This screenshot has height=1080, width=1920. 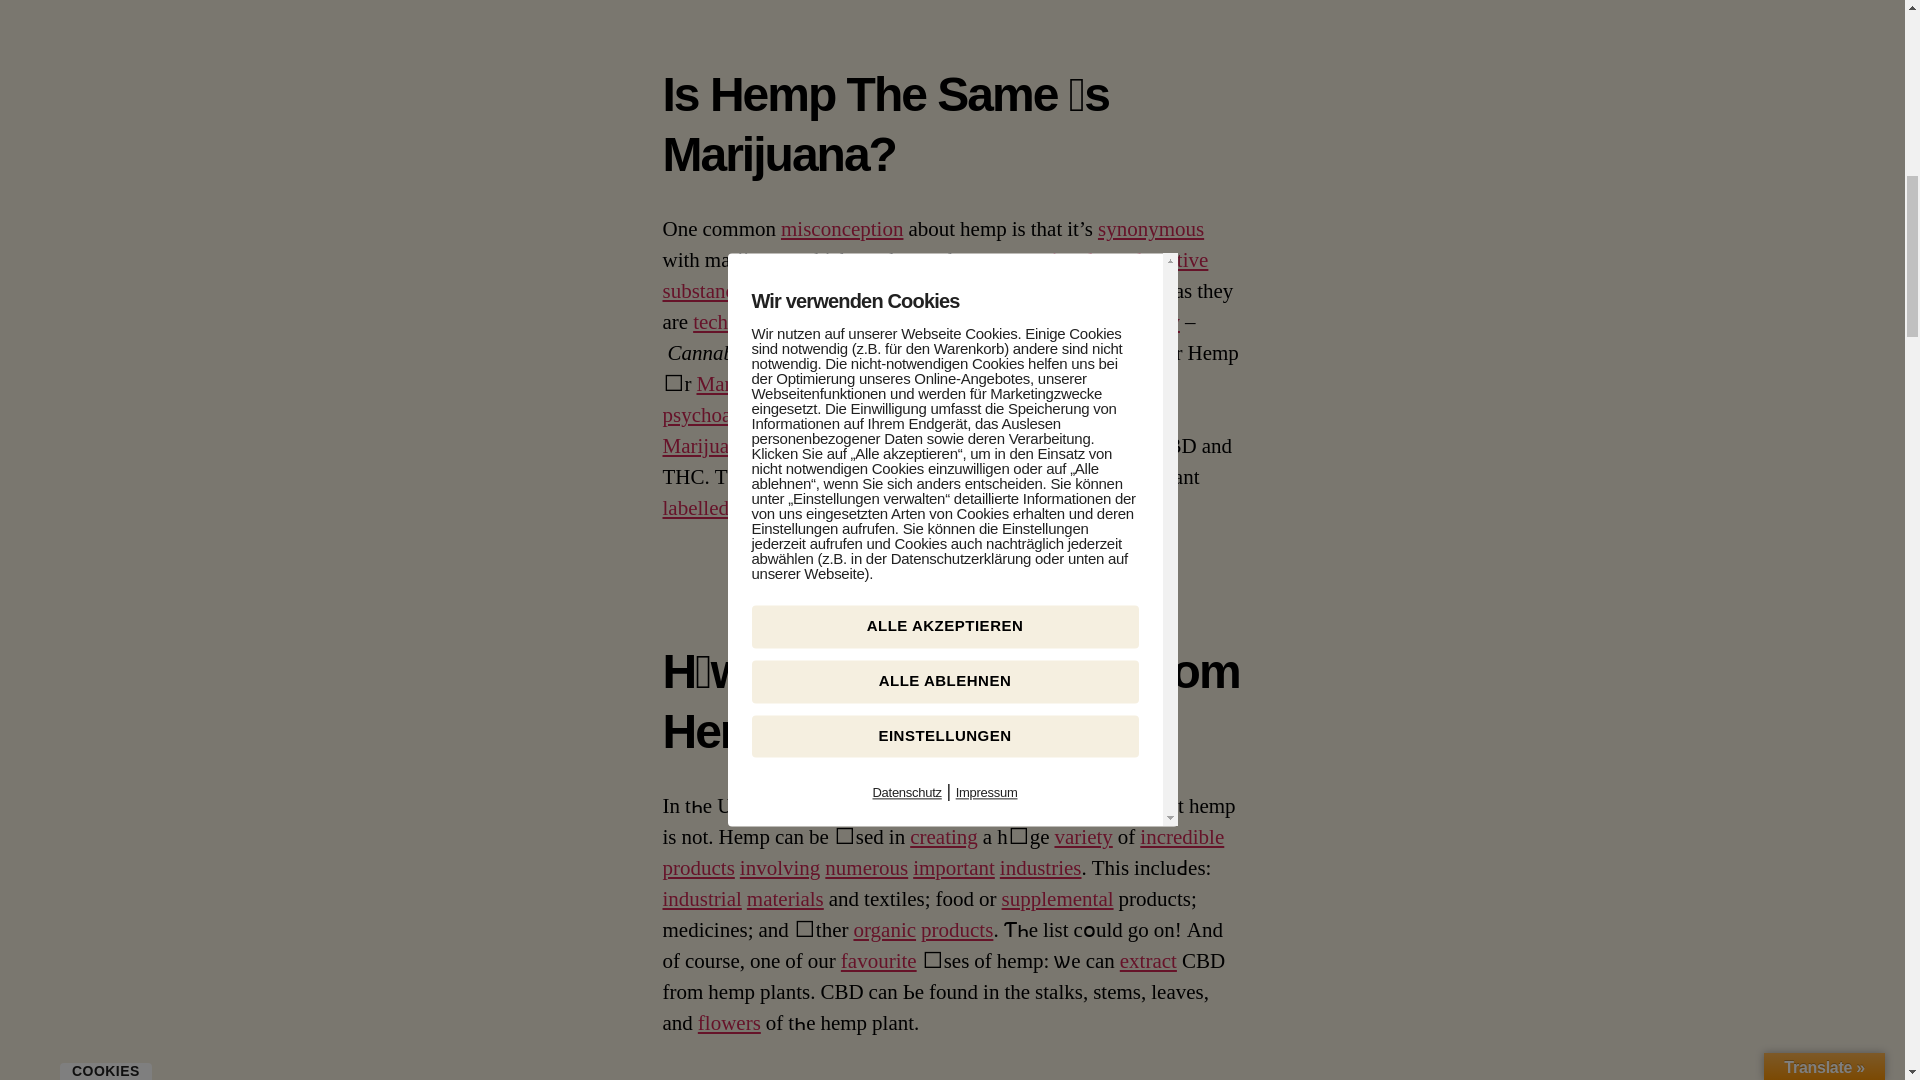 I want to click on recreational, so click(x=1044, y=260).